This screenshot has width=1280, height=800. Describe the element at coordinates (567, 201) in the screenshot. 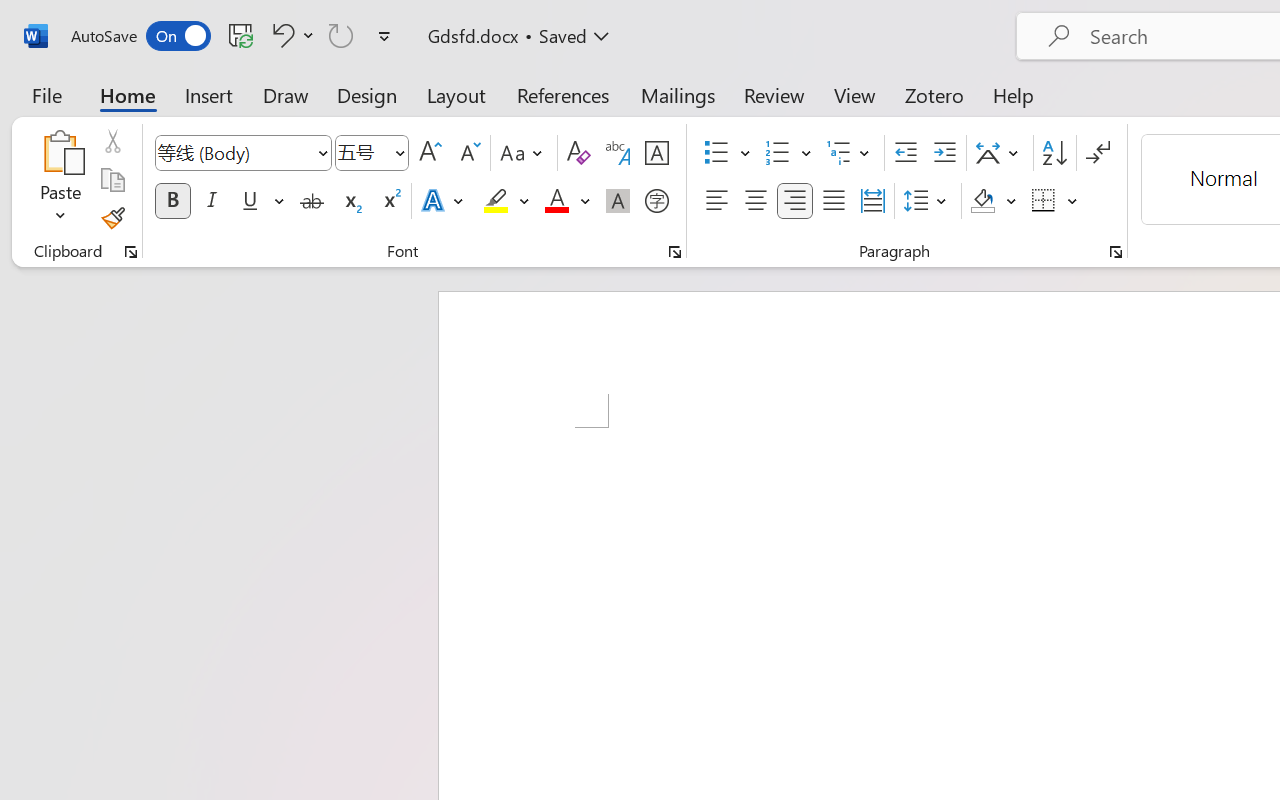

I see `Font Color` at that location.